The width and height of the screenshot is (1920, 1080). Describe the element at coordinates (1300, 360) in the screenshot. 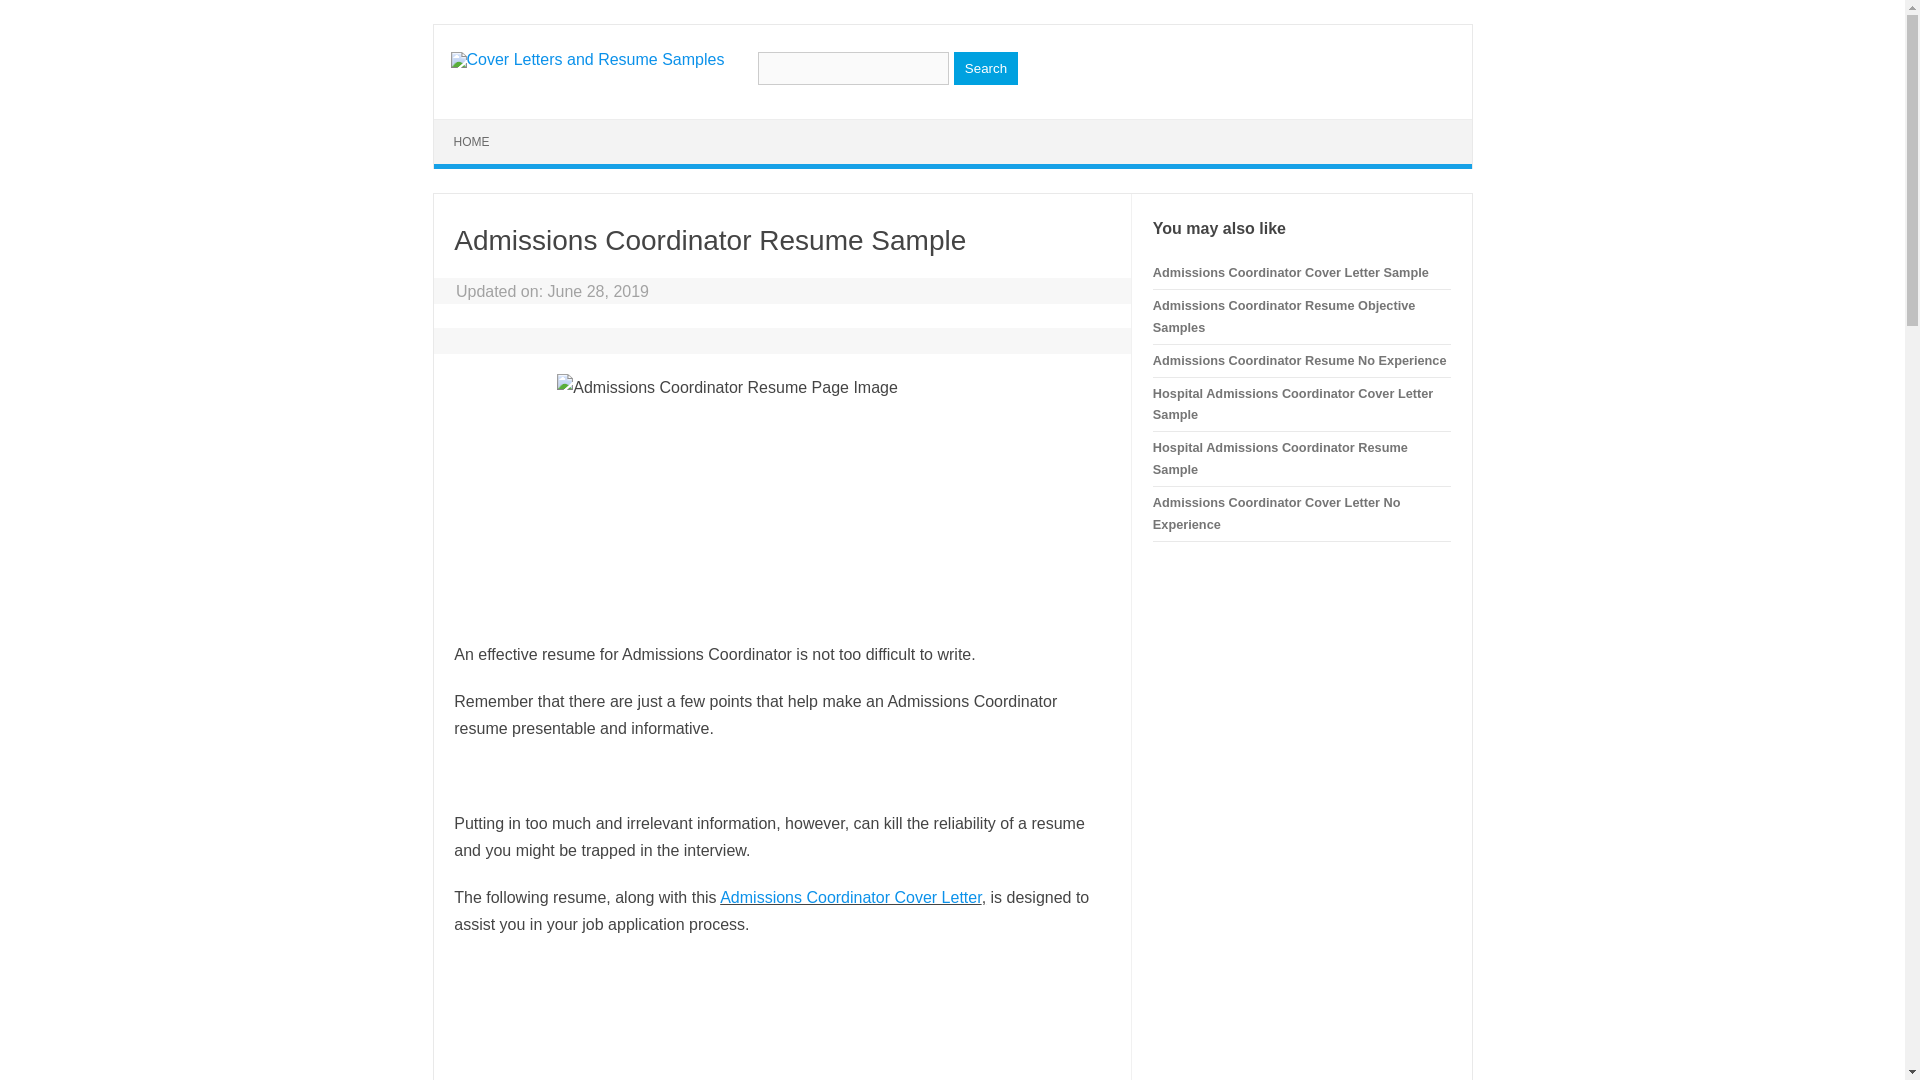

I see `Admissions Coordinator Resume No Experience` at that location.